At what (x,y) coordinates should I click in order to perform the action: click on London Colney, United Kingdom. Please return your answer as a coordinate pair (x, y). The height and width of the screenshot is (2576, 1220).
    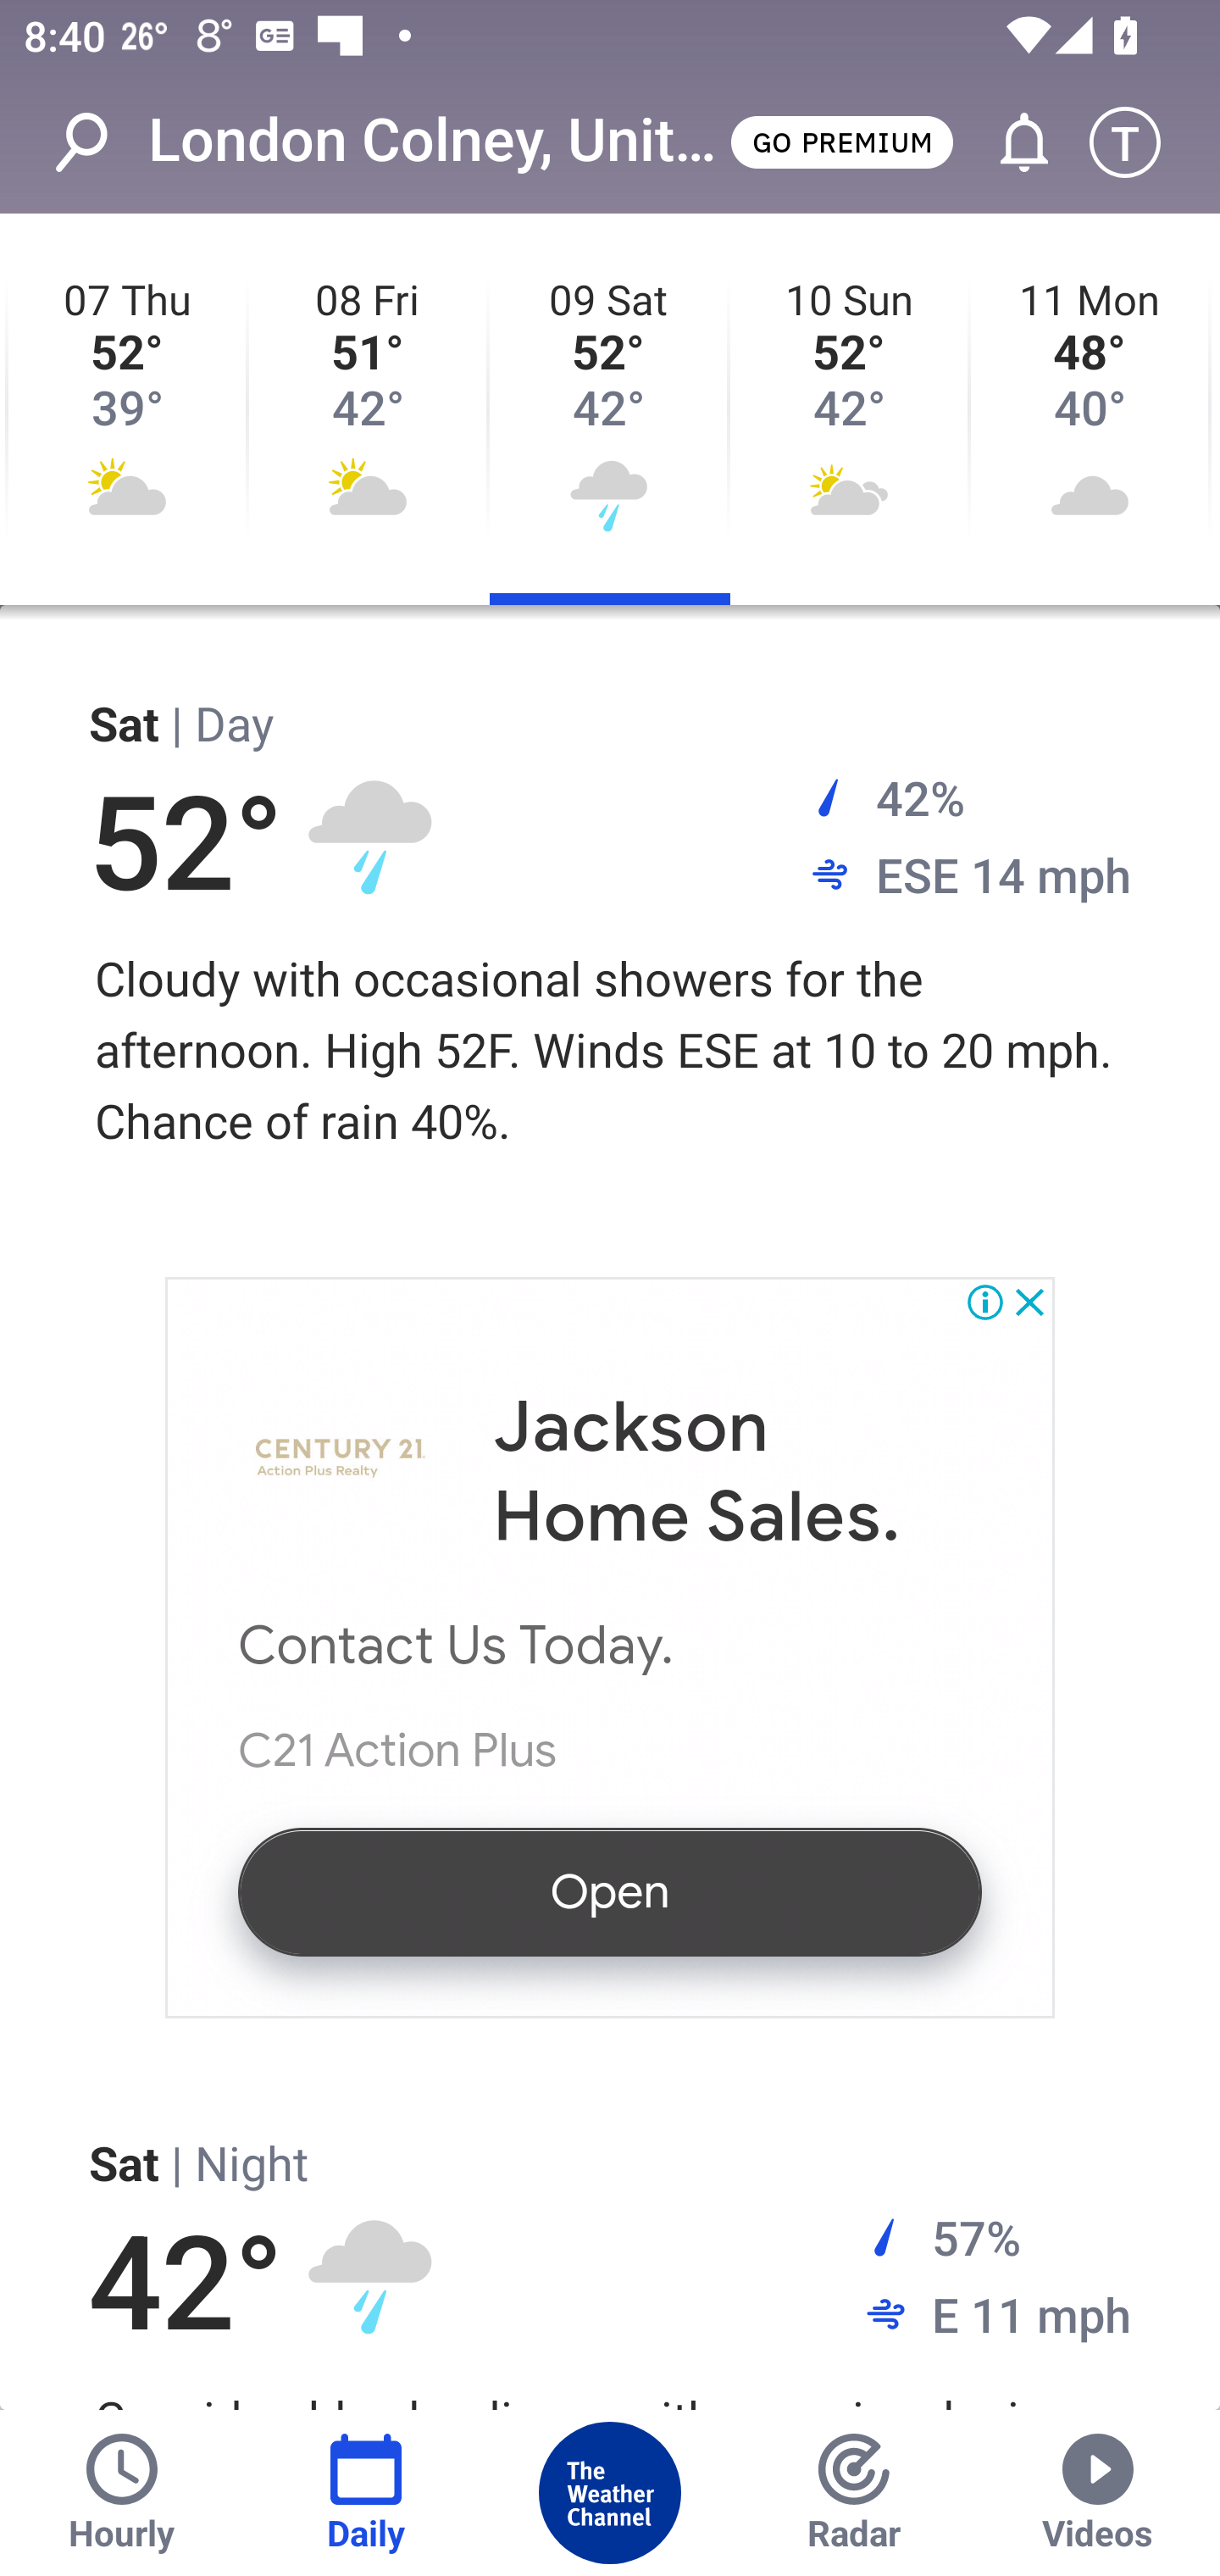
    Looking at the image, I should click on (436, 141).